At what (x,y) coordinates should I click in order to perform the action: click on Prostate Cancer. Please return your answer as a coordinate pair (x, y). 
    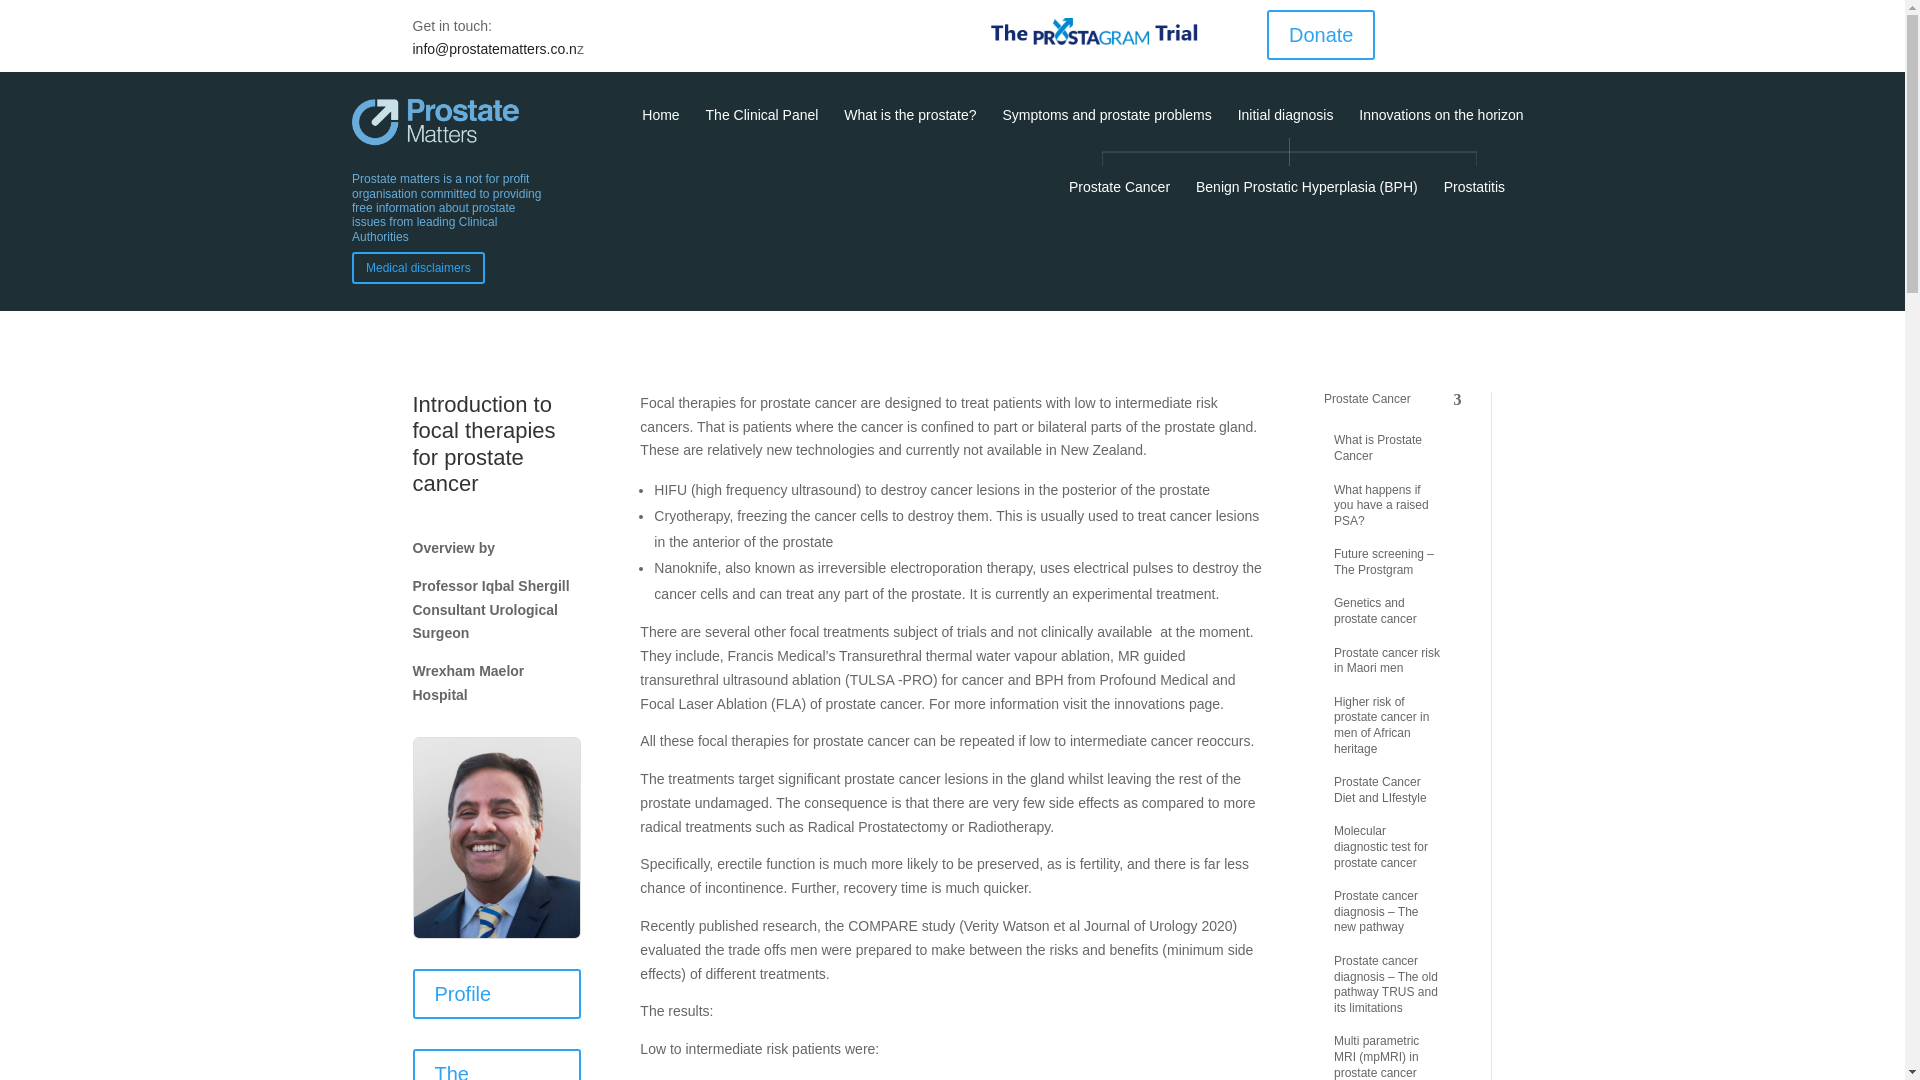
    Looking at the image, I should click on (1119, 196).